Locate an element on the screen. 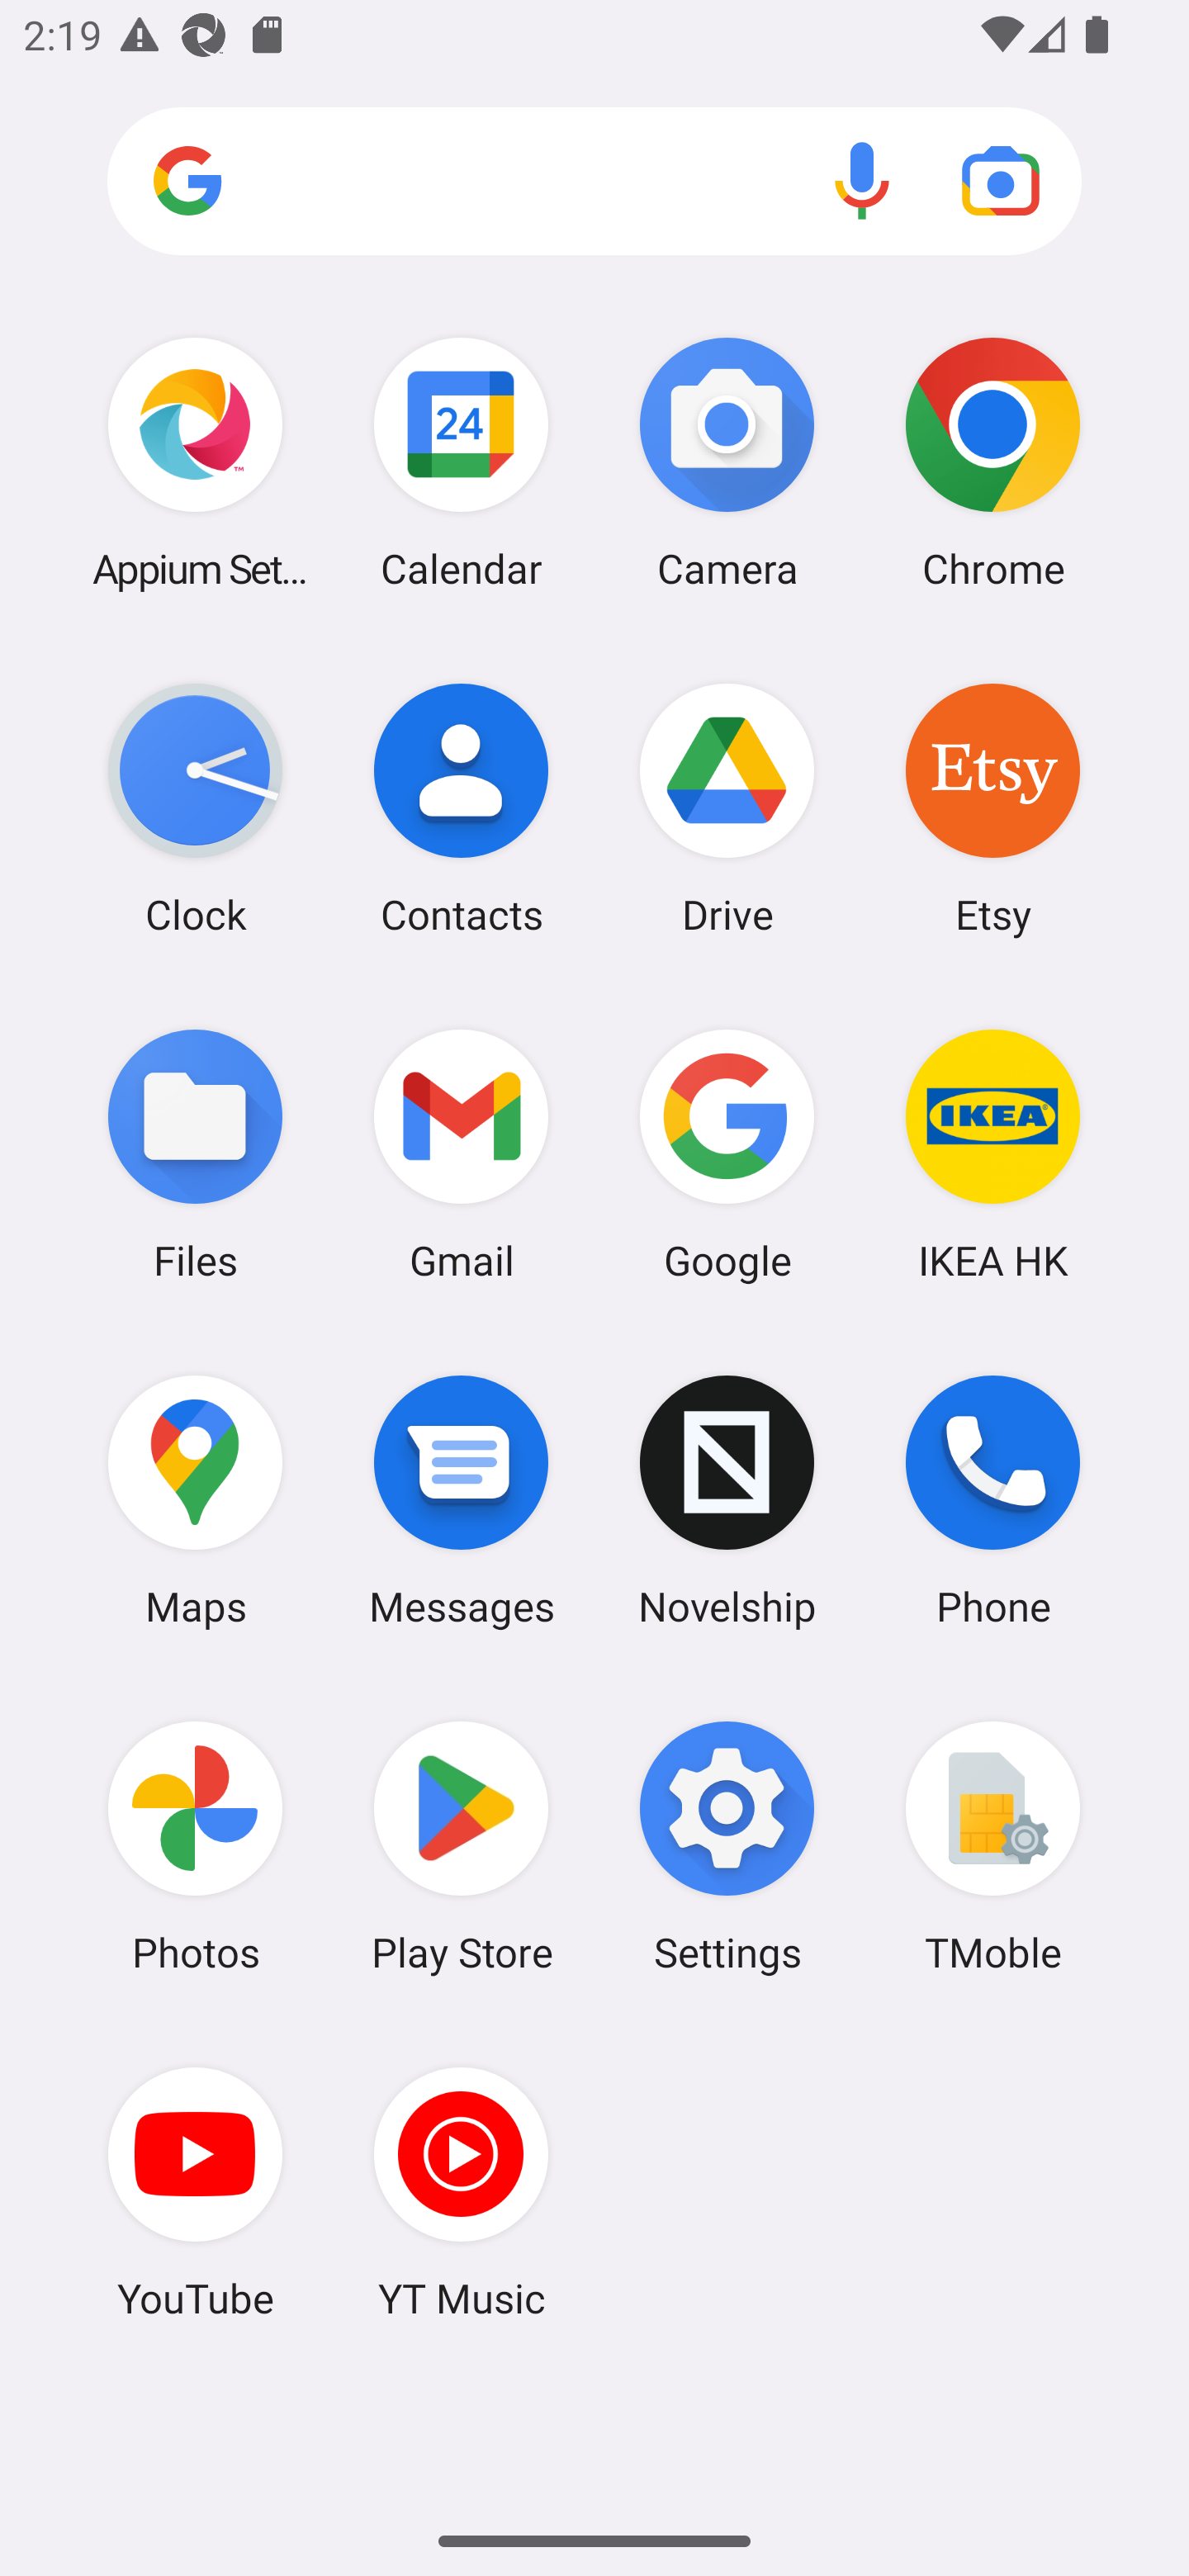 This screenshot has height=2576, width=1189. Files is located at coordinates (195, 1153).